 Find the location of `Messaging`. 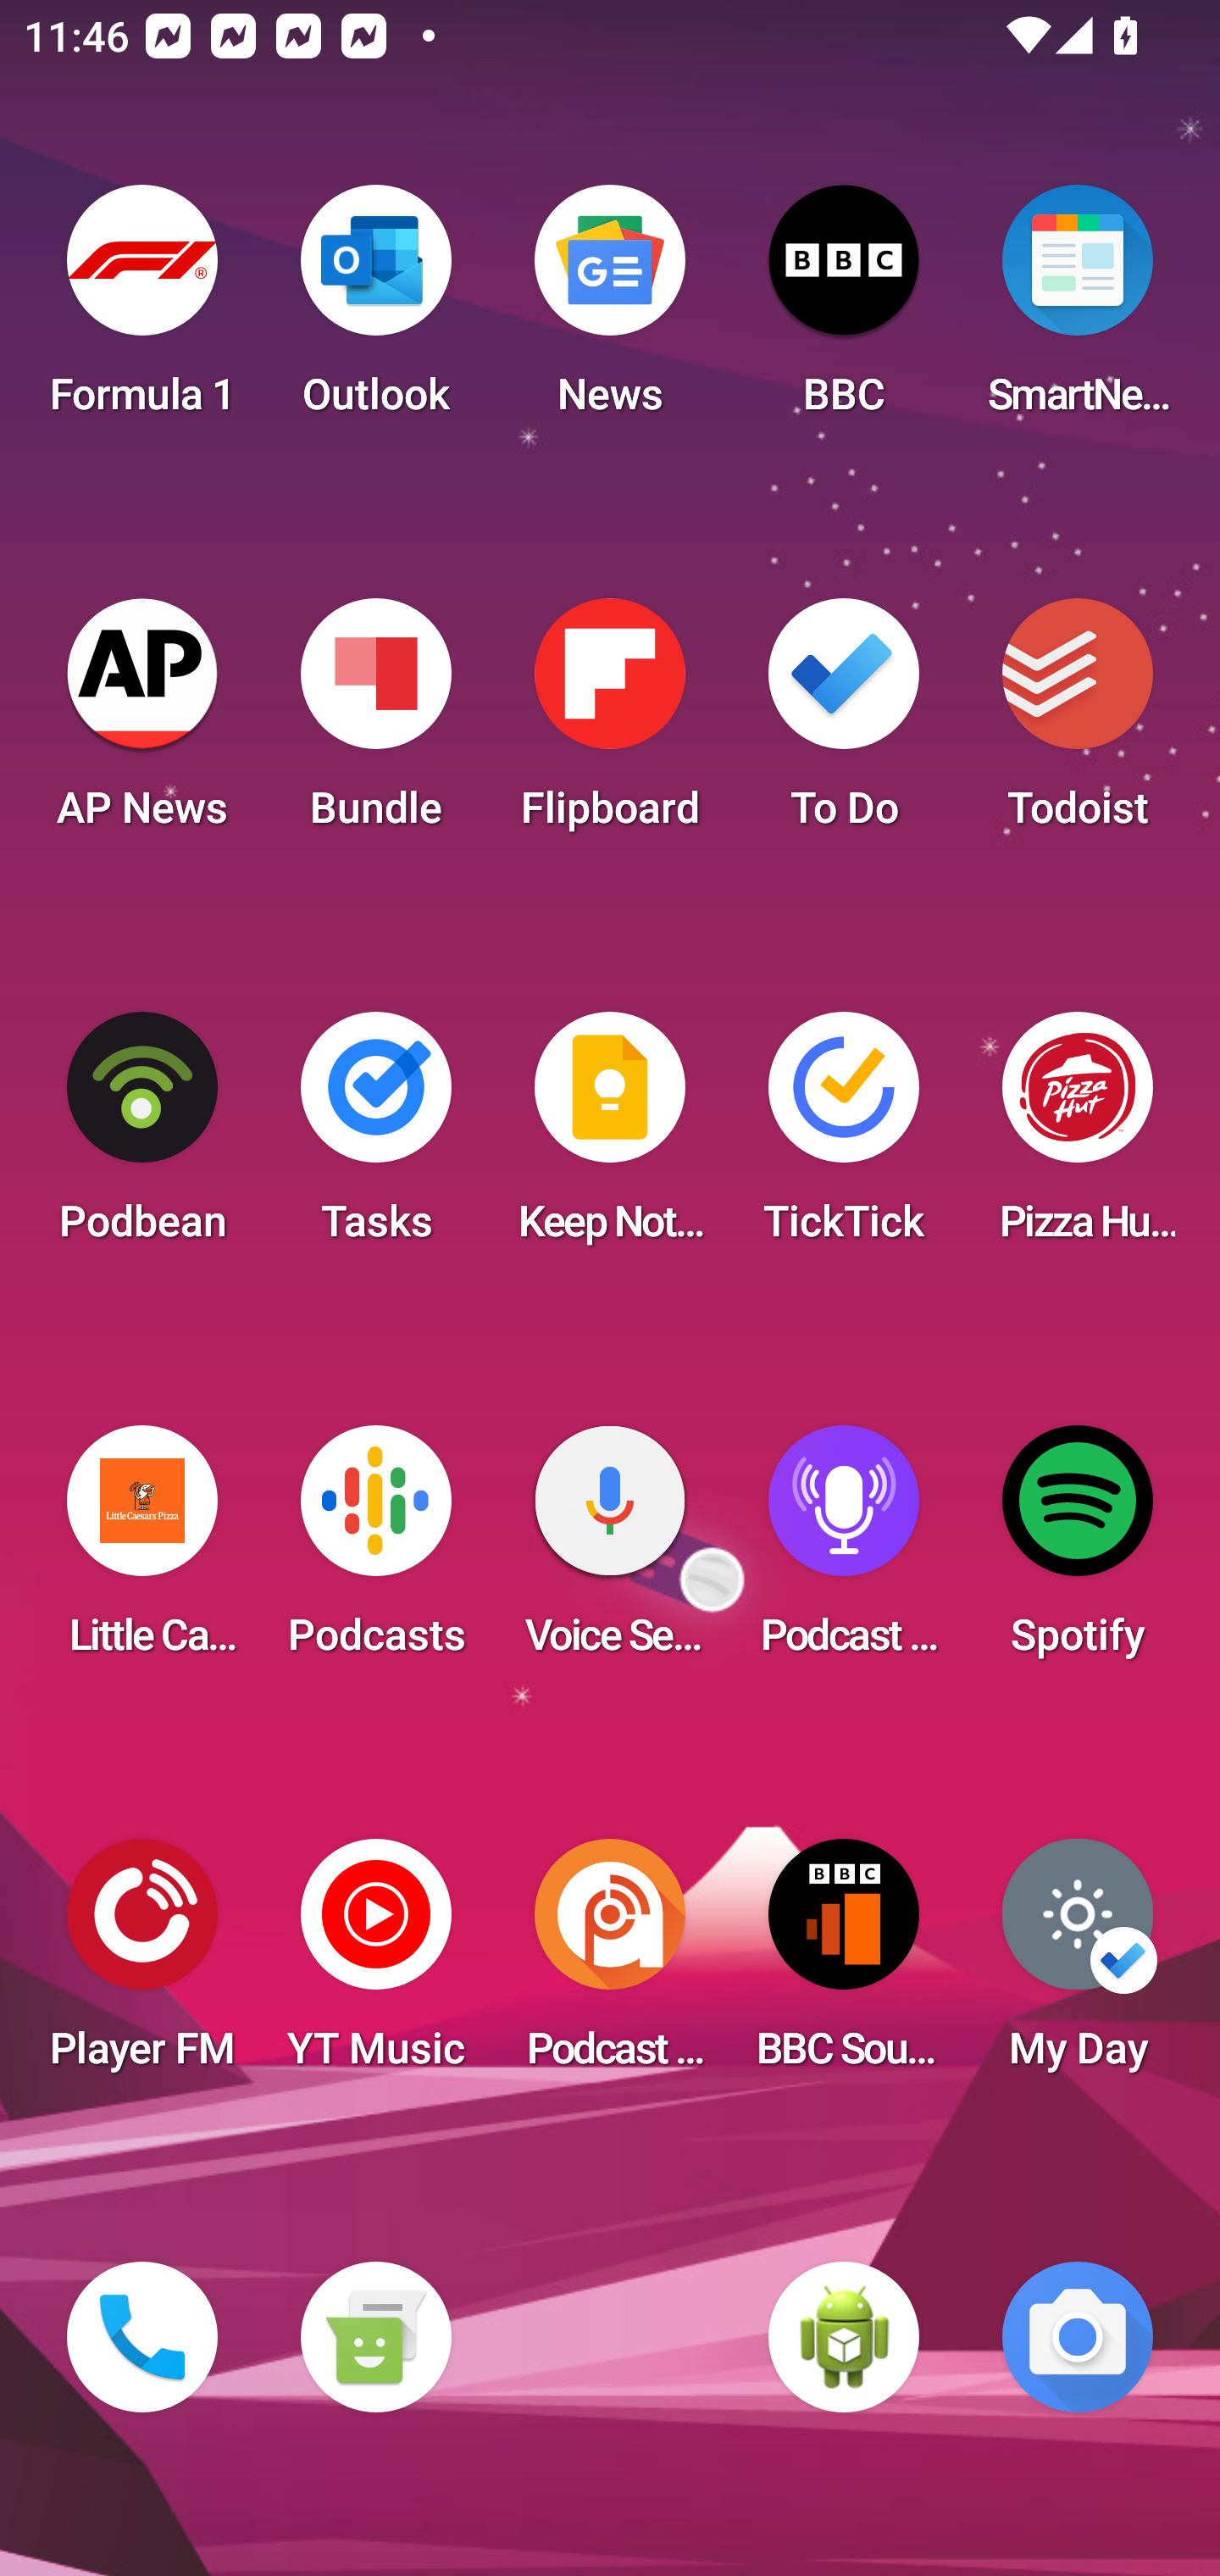

Messaging is located at coordinates (375, 2337).